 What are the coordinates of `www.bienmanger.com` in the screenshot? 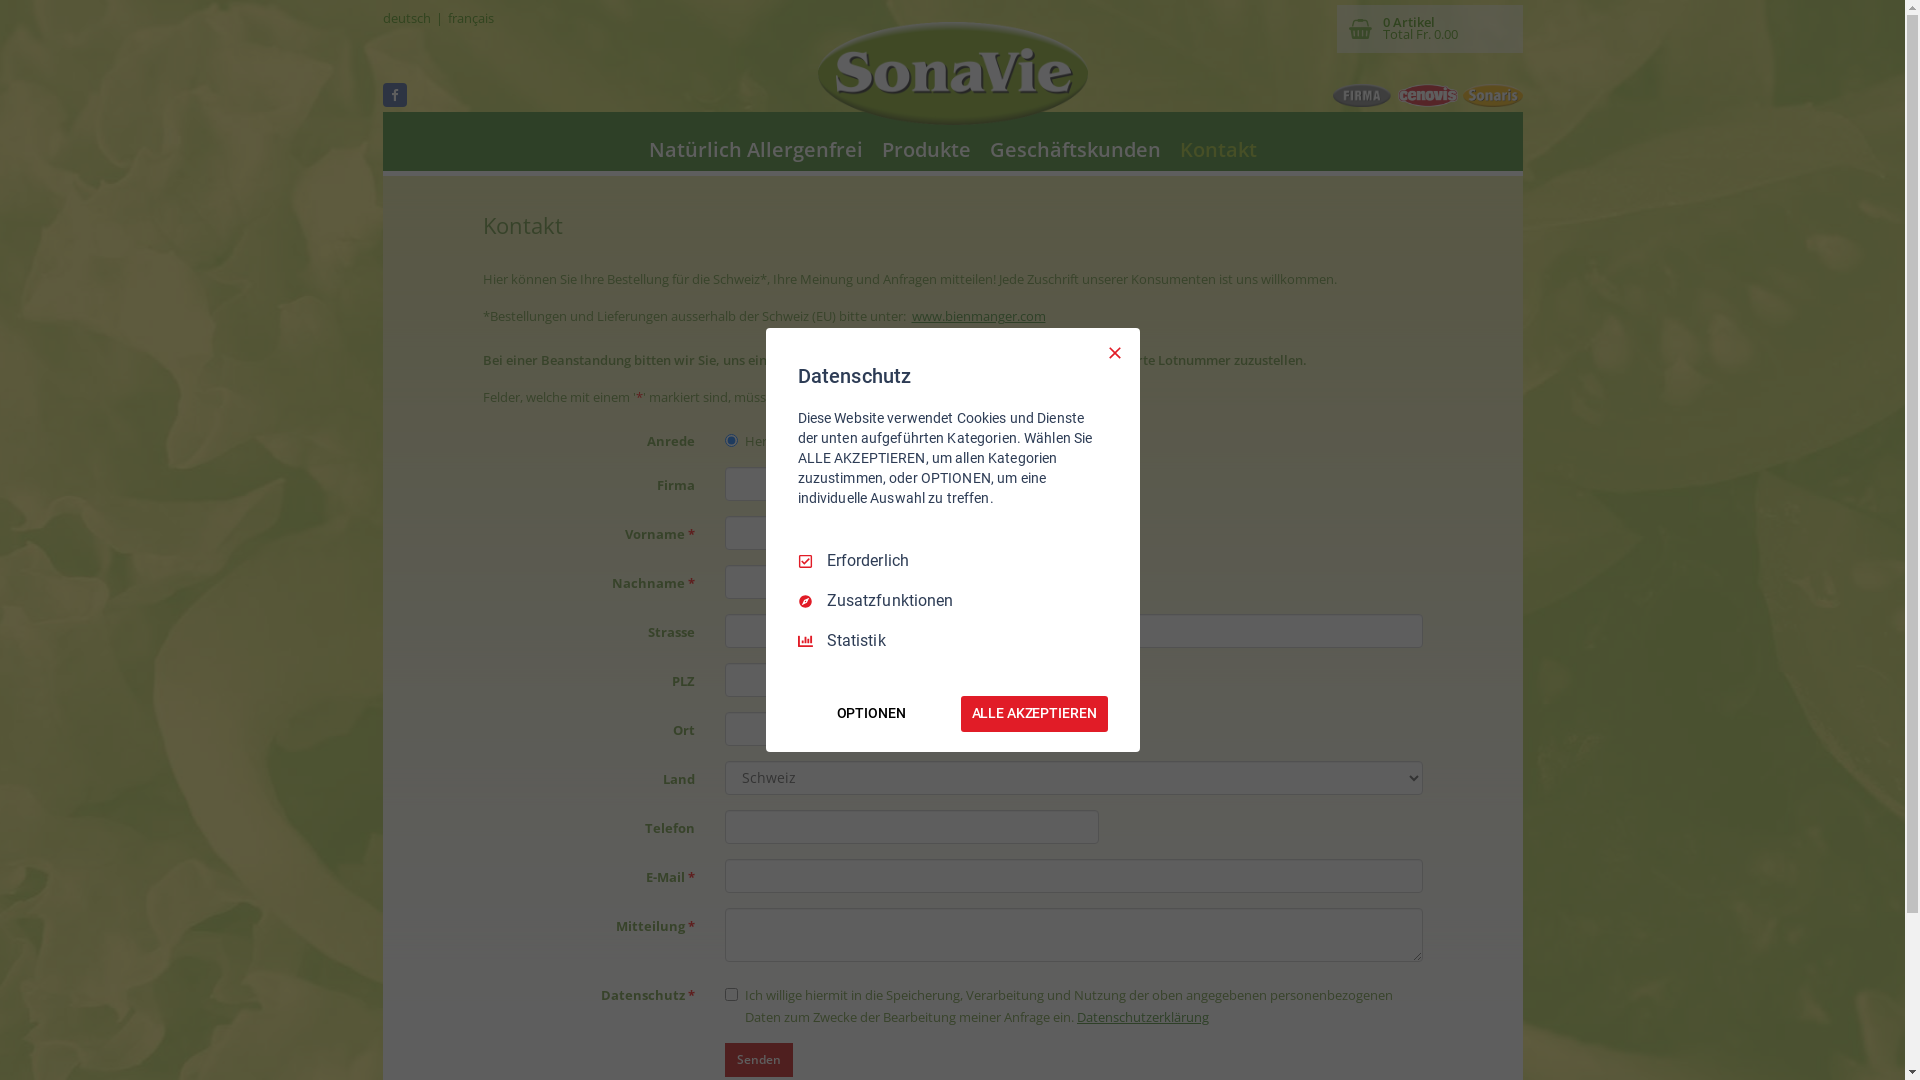 It's located at (979, 316).